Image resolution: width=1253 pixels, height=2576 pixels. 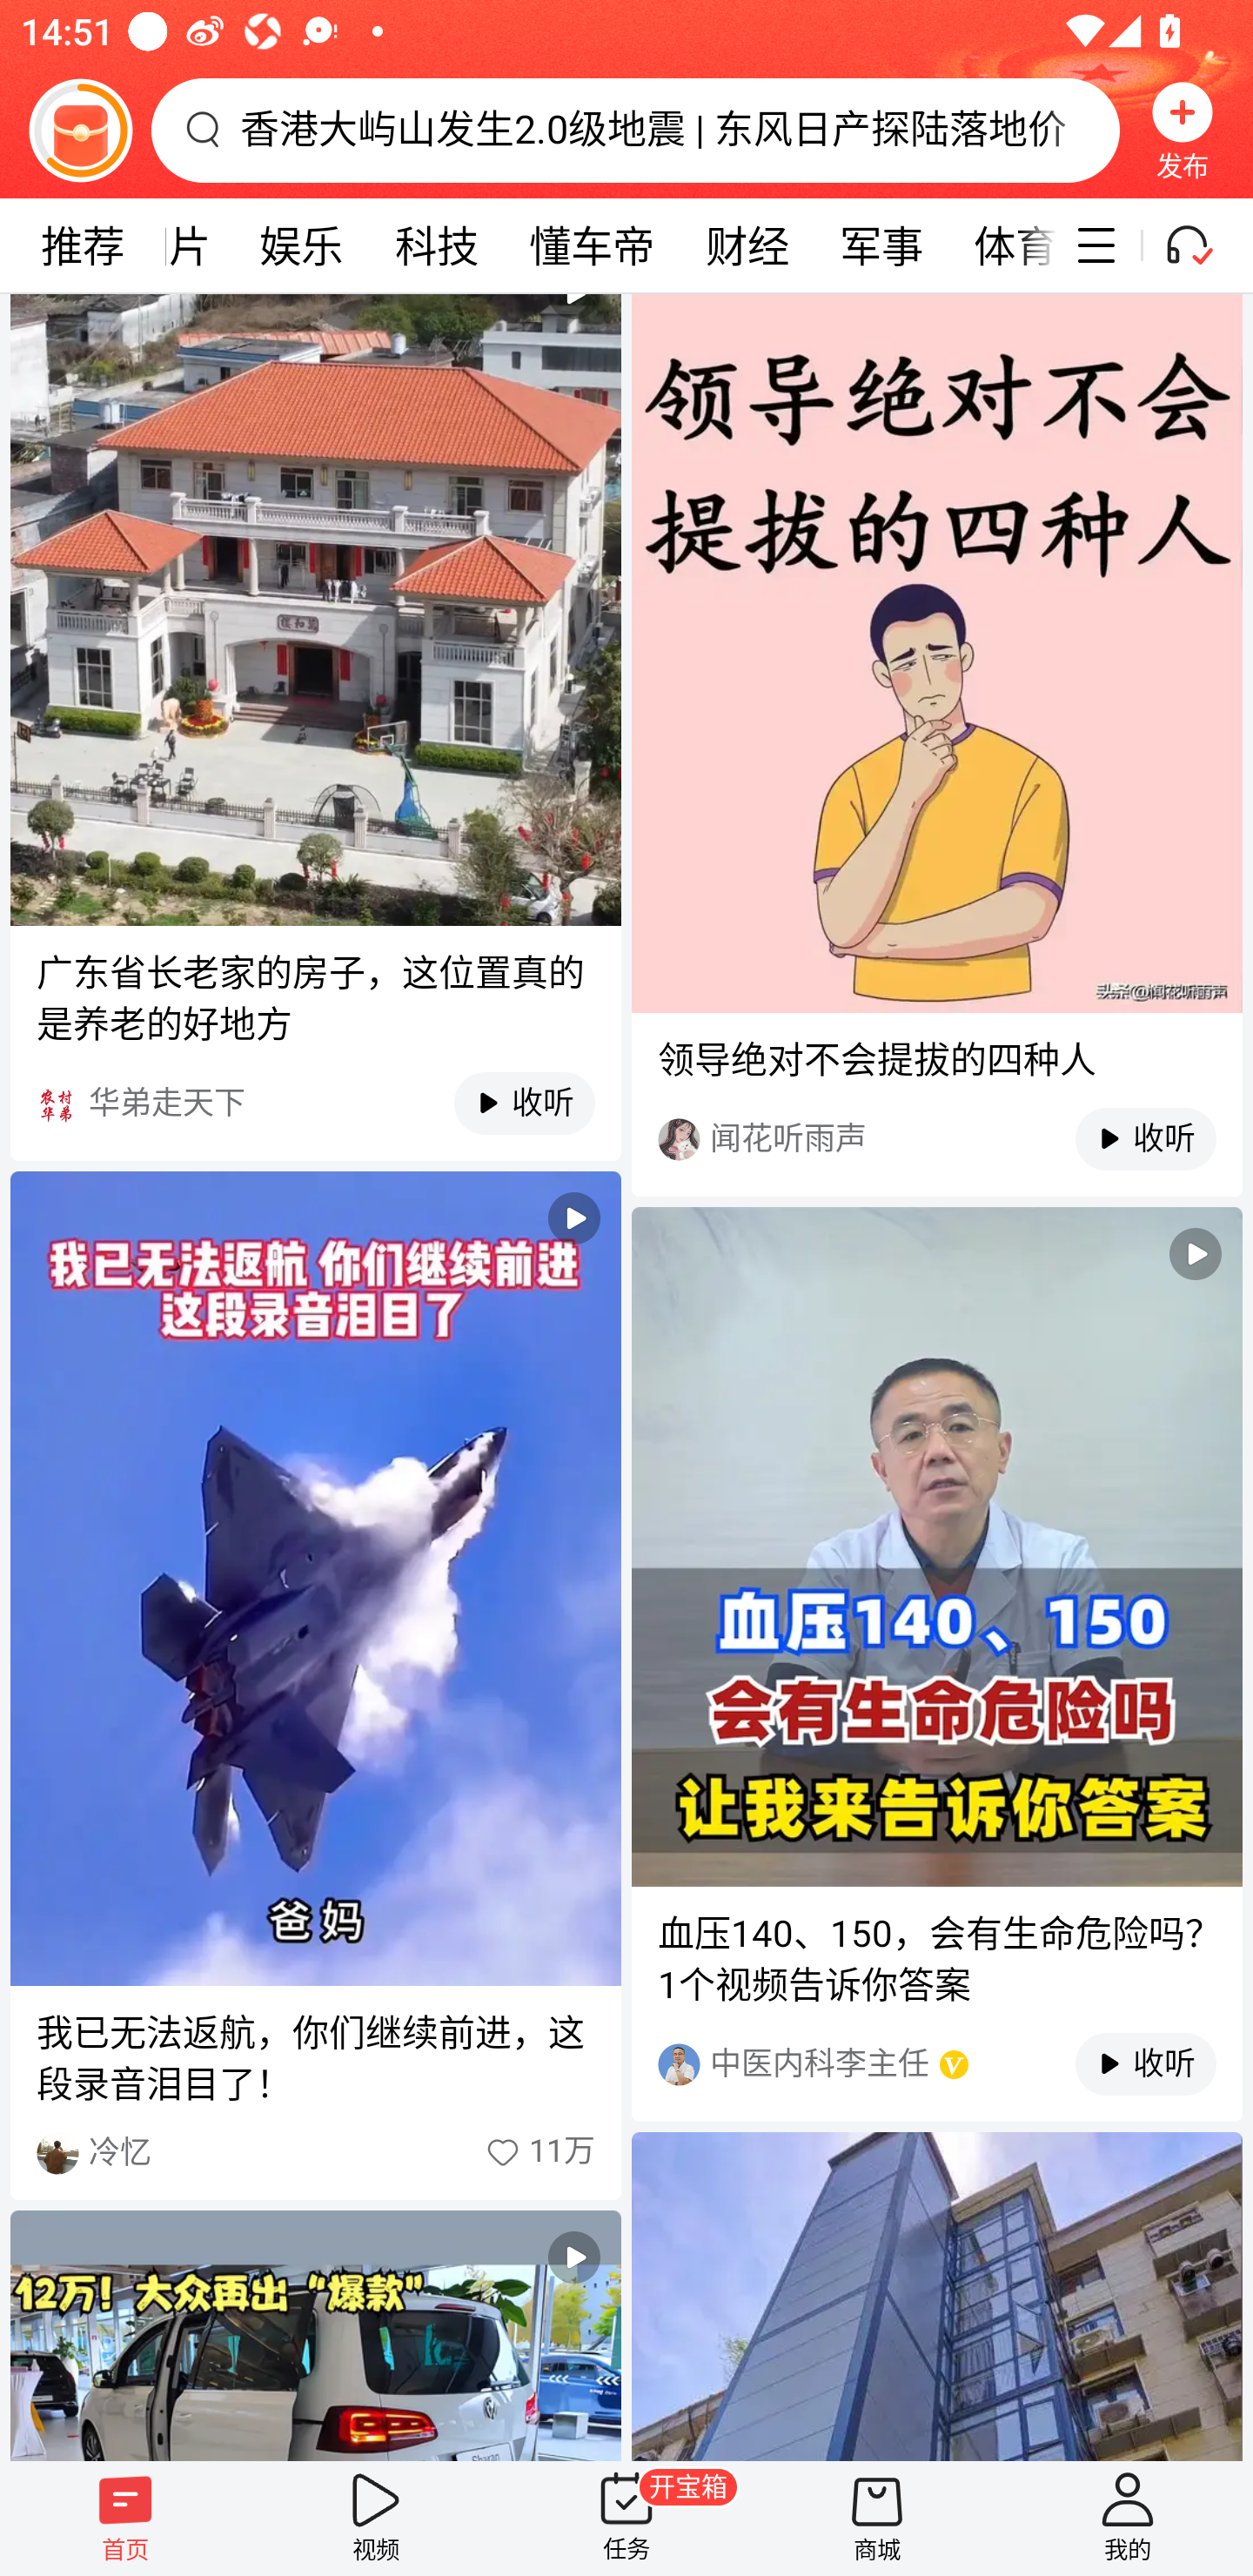 What do you see at coordinates (301, 245) in the screenshot?
I see `娱乐` at bounding box center [301, 245].